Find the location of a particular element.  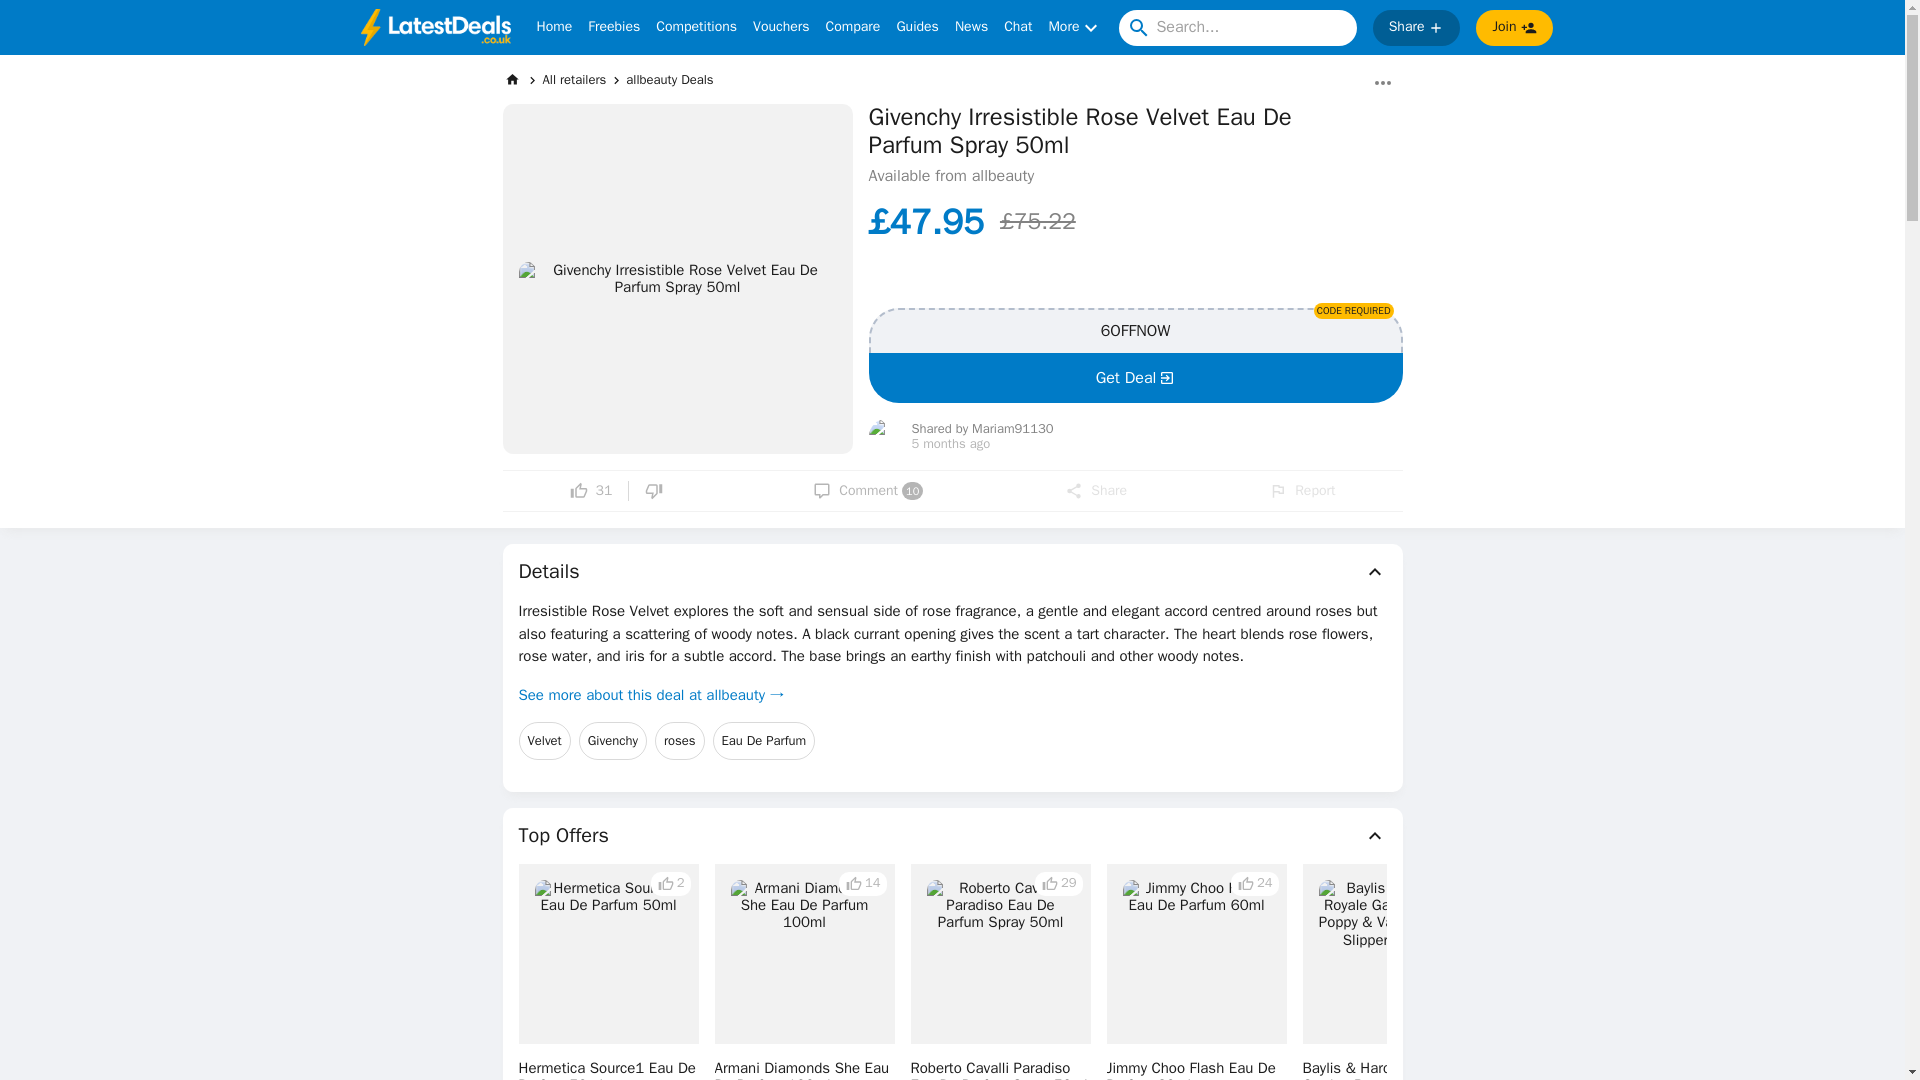

Details is located at coordinates (952, 572).